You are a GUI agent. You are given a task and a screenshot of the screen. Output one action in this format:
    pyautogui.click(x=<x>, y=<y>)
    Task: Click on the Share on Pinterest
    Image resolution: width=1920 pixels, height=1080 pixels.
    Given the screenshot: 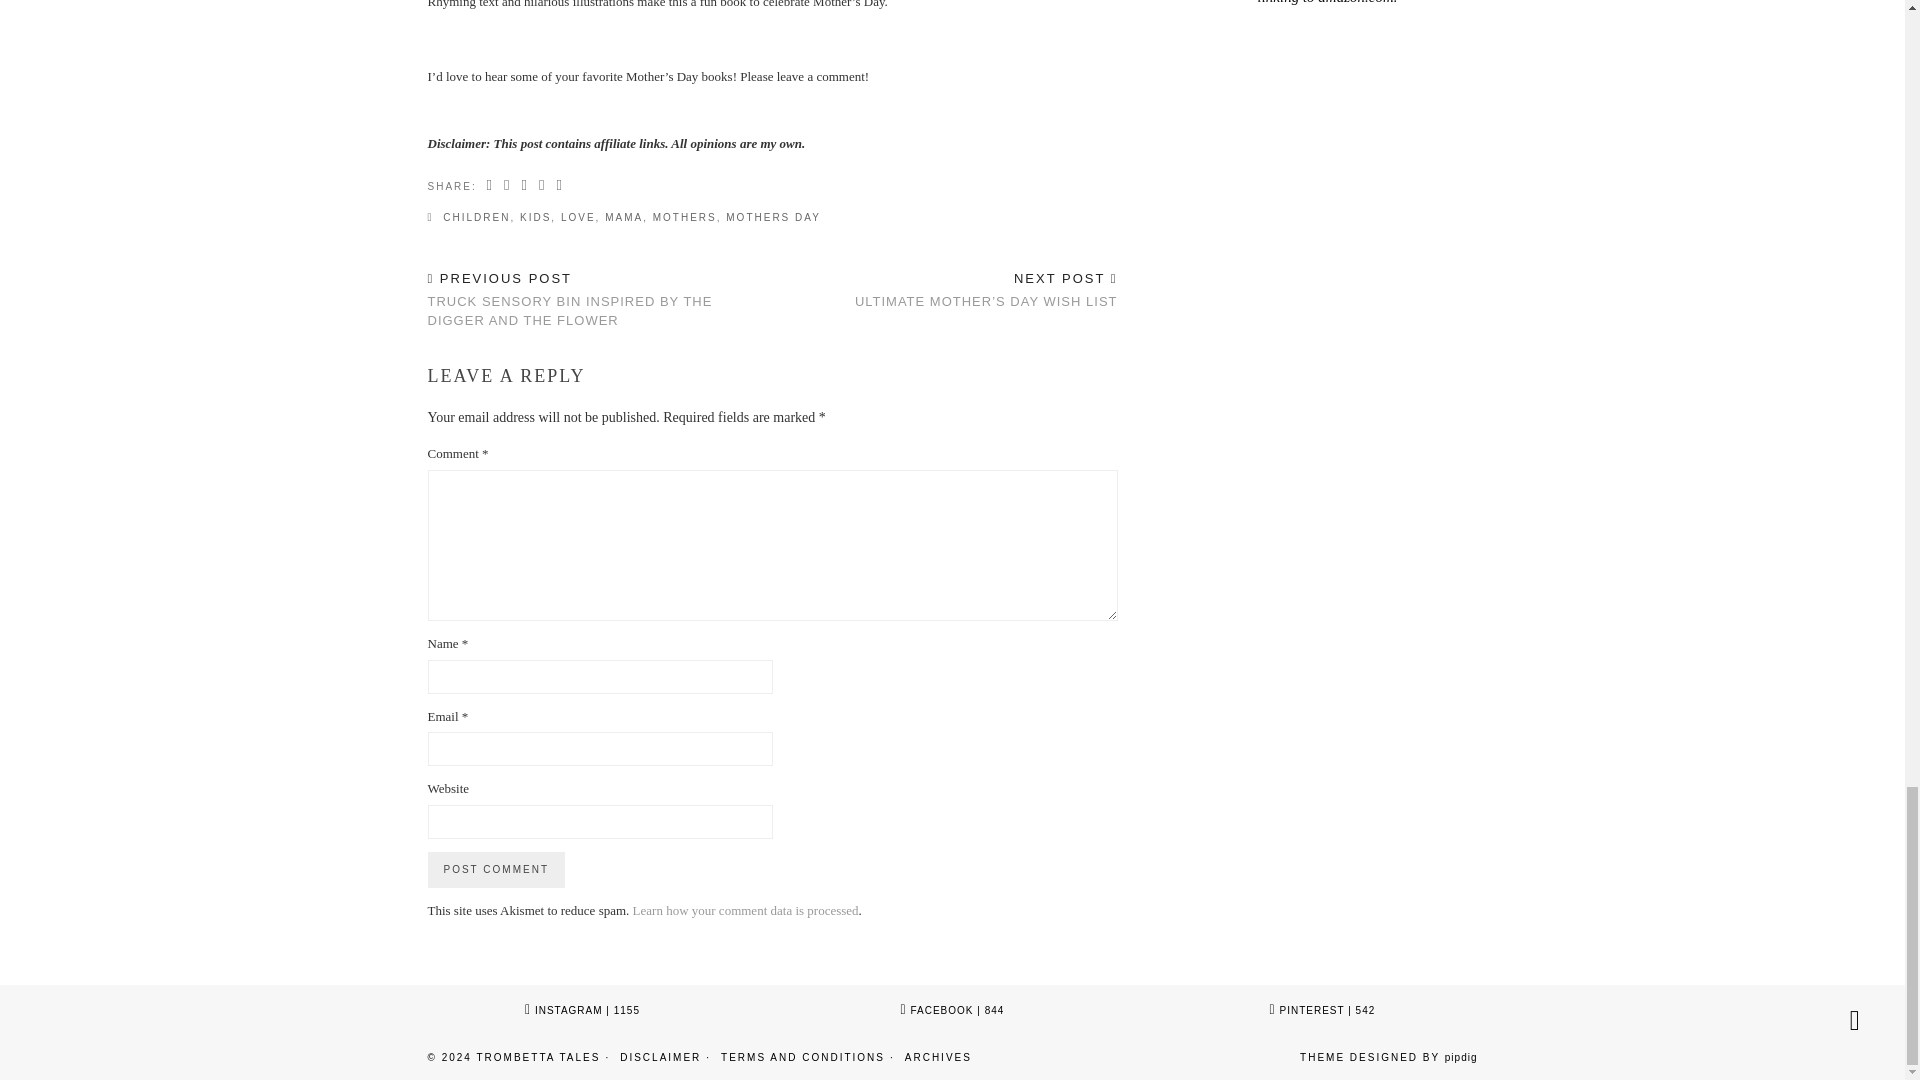 What is the action you would take?
    pyautogui.click(x=542, y=186)
    